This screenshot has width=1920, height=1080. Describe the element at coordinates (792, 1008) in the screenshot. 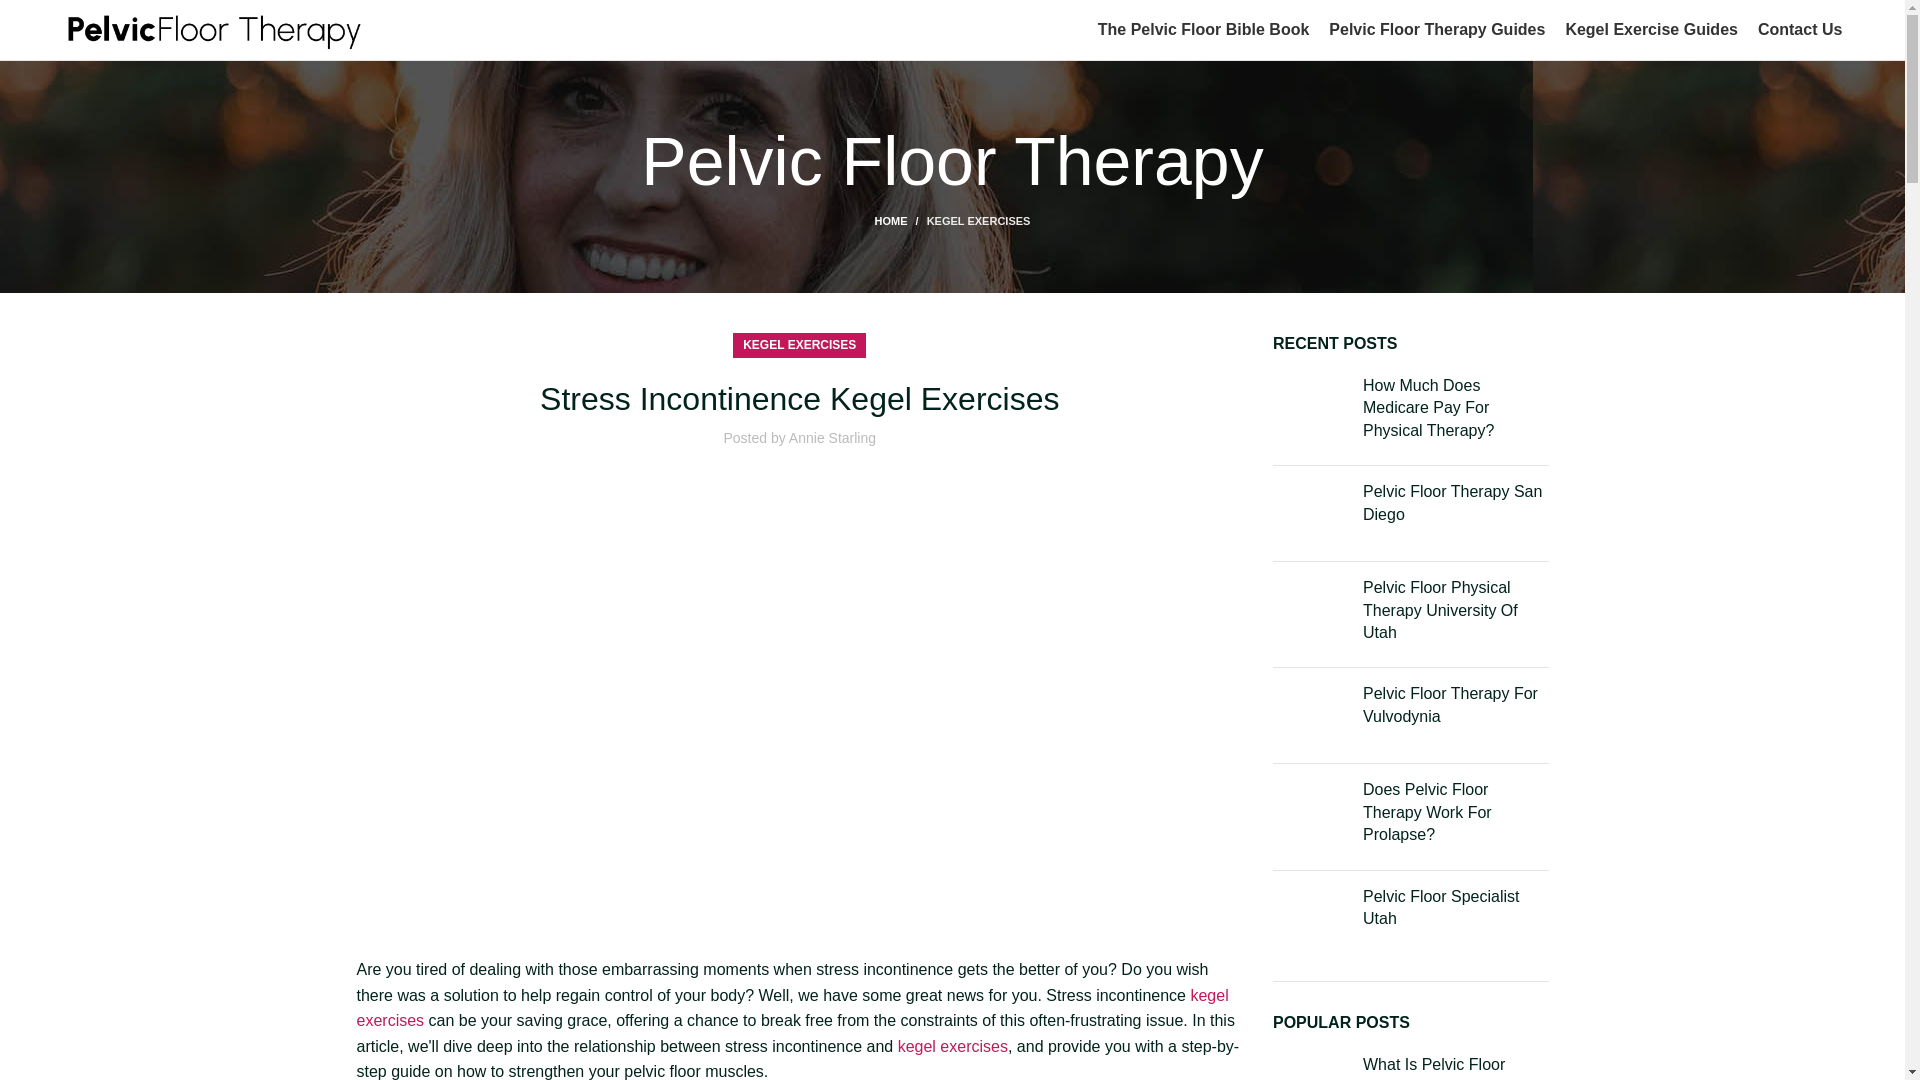

I see `kegel exercises` at that location.